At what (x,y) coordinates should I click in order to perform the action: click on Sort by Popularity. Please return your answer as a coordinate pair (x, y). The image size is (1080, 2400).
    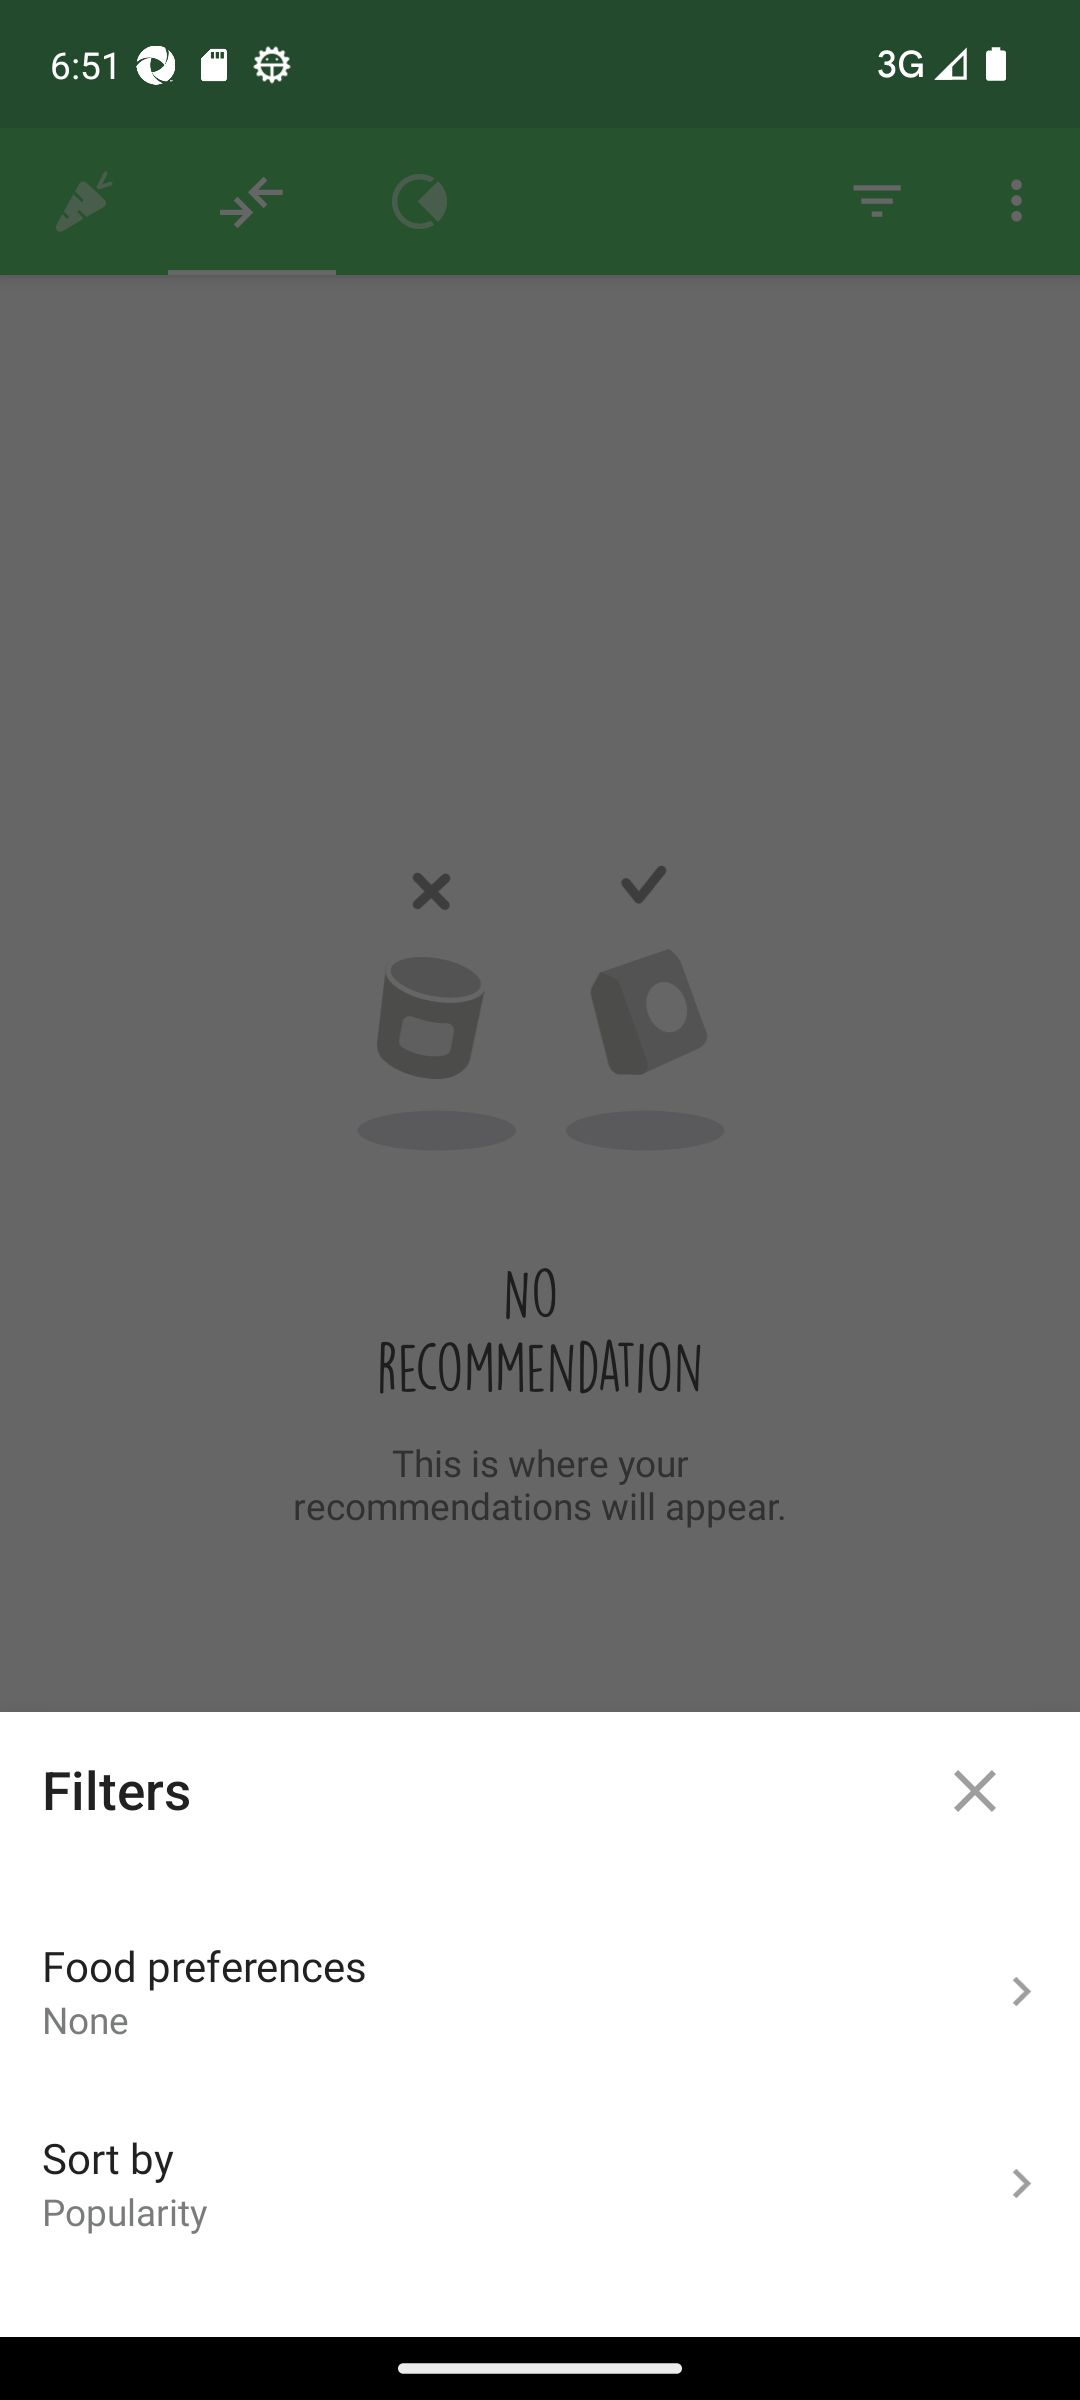
    Looking at the image, I should click on (540, 2184).